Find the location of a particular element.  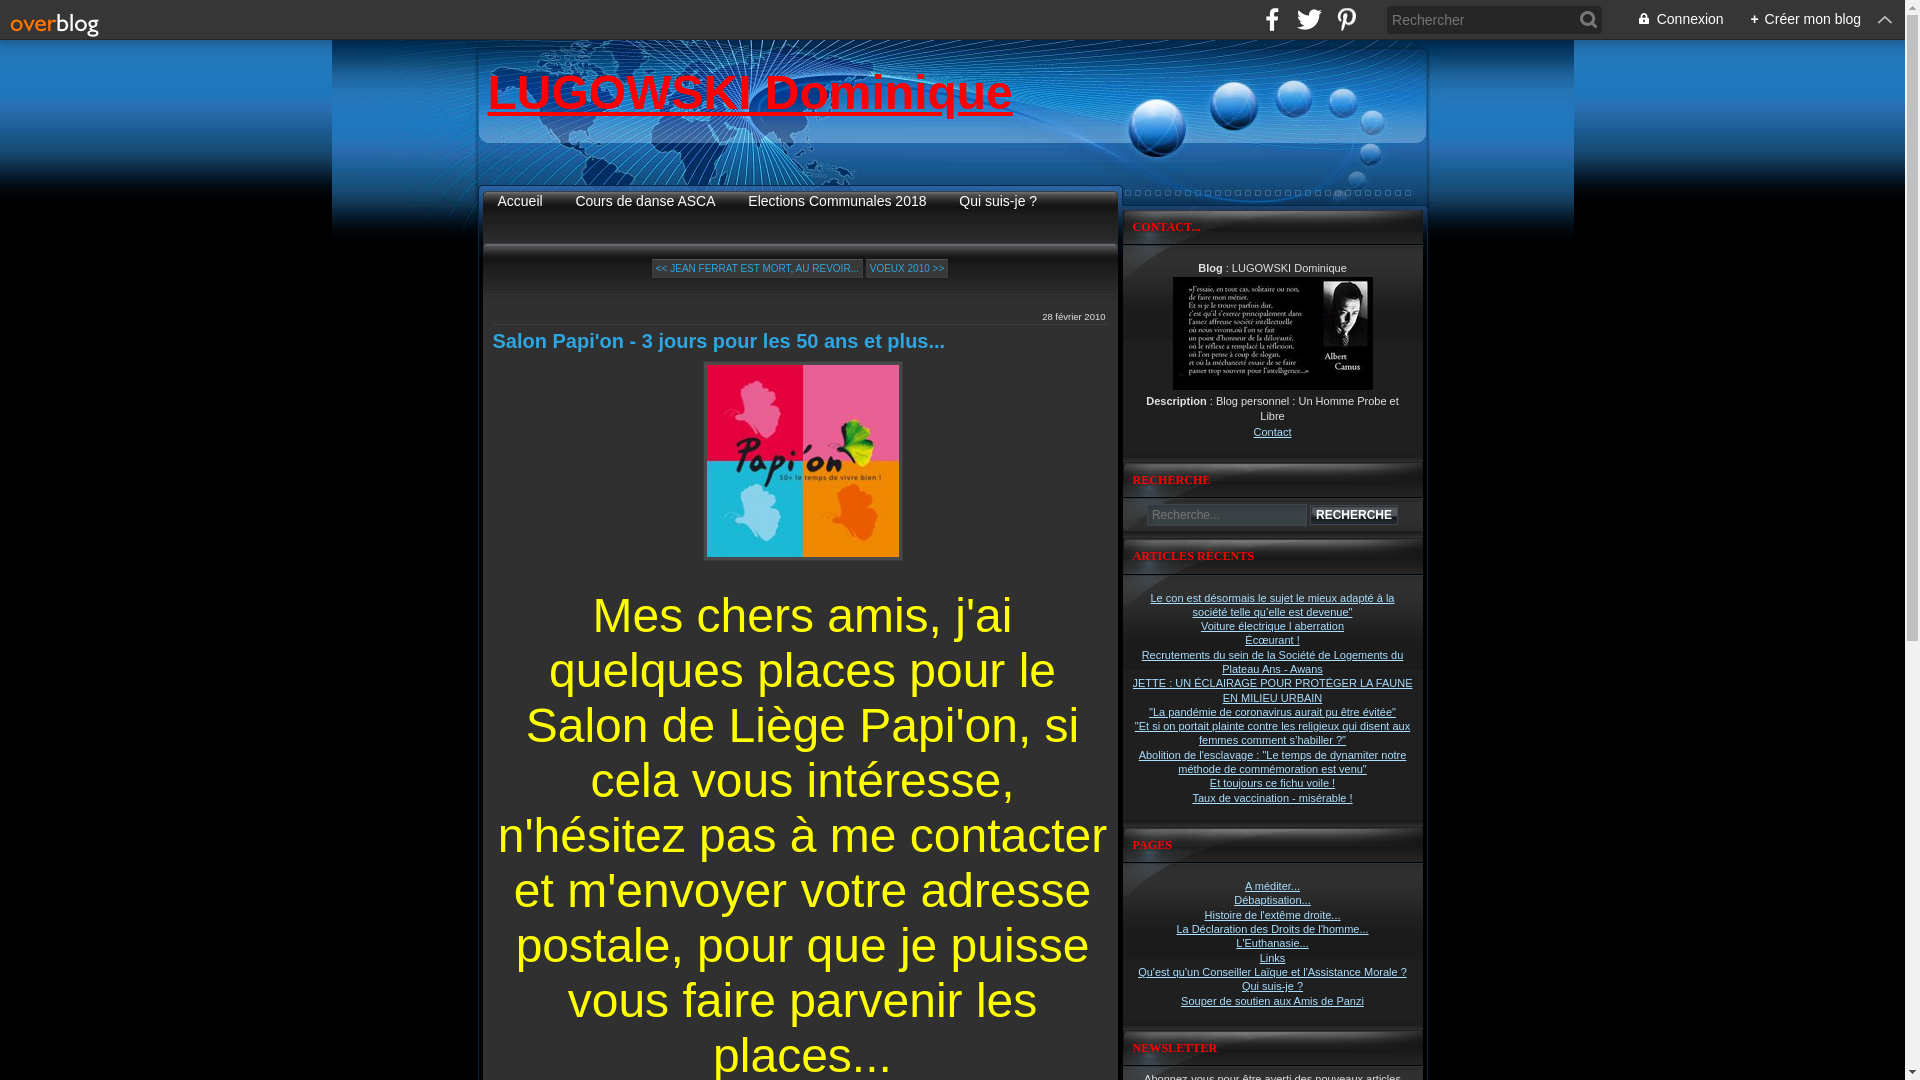

Links is located at coordinates (1273, 958).